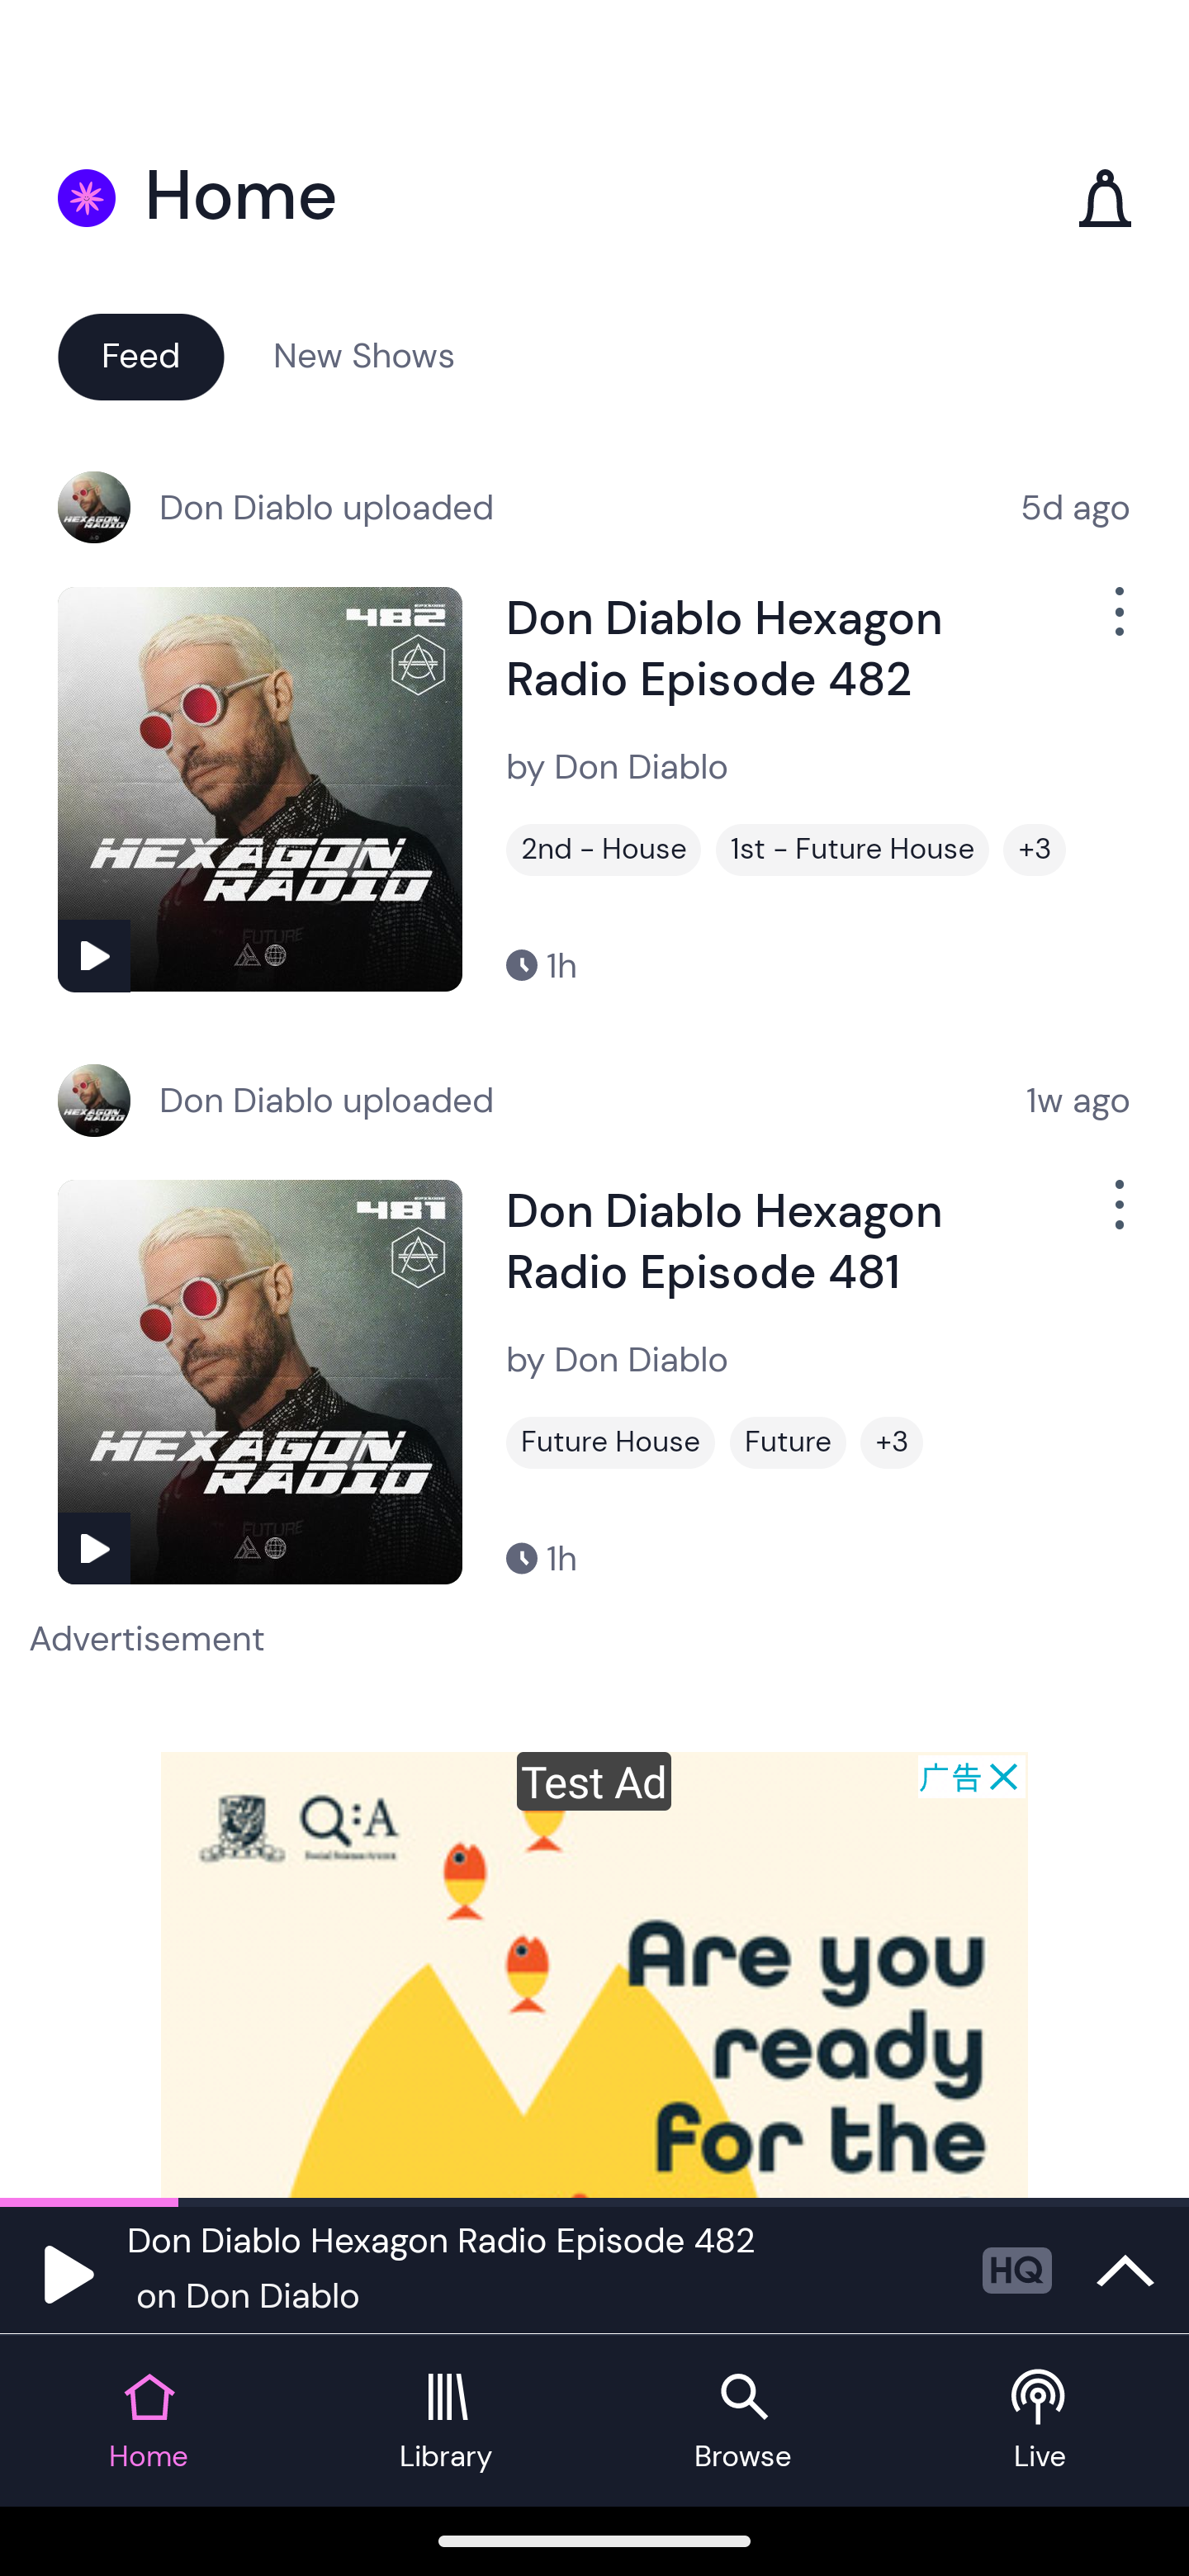 The width and height of the screenshot is (1189, 2576). What do you see at coordinates (149, 2421) in the screenshot?
I see `Home tab Home` at bounding box center [149, 2421].